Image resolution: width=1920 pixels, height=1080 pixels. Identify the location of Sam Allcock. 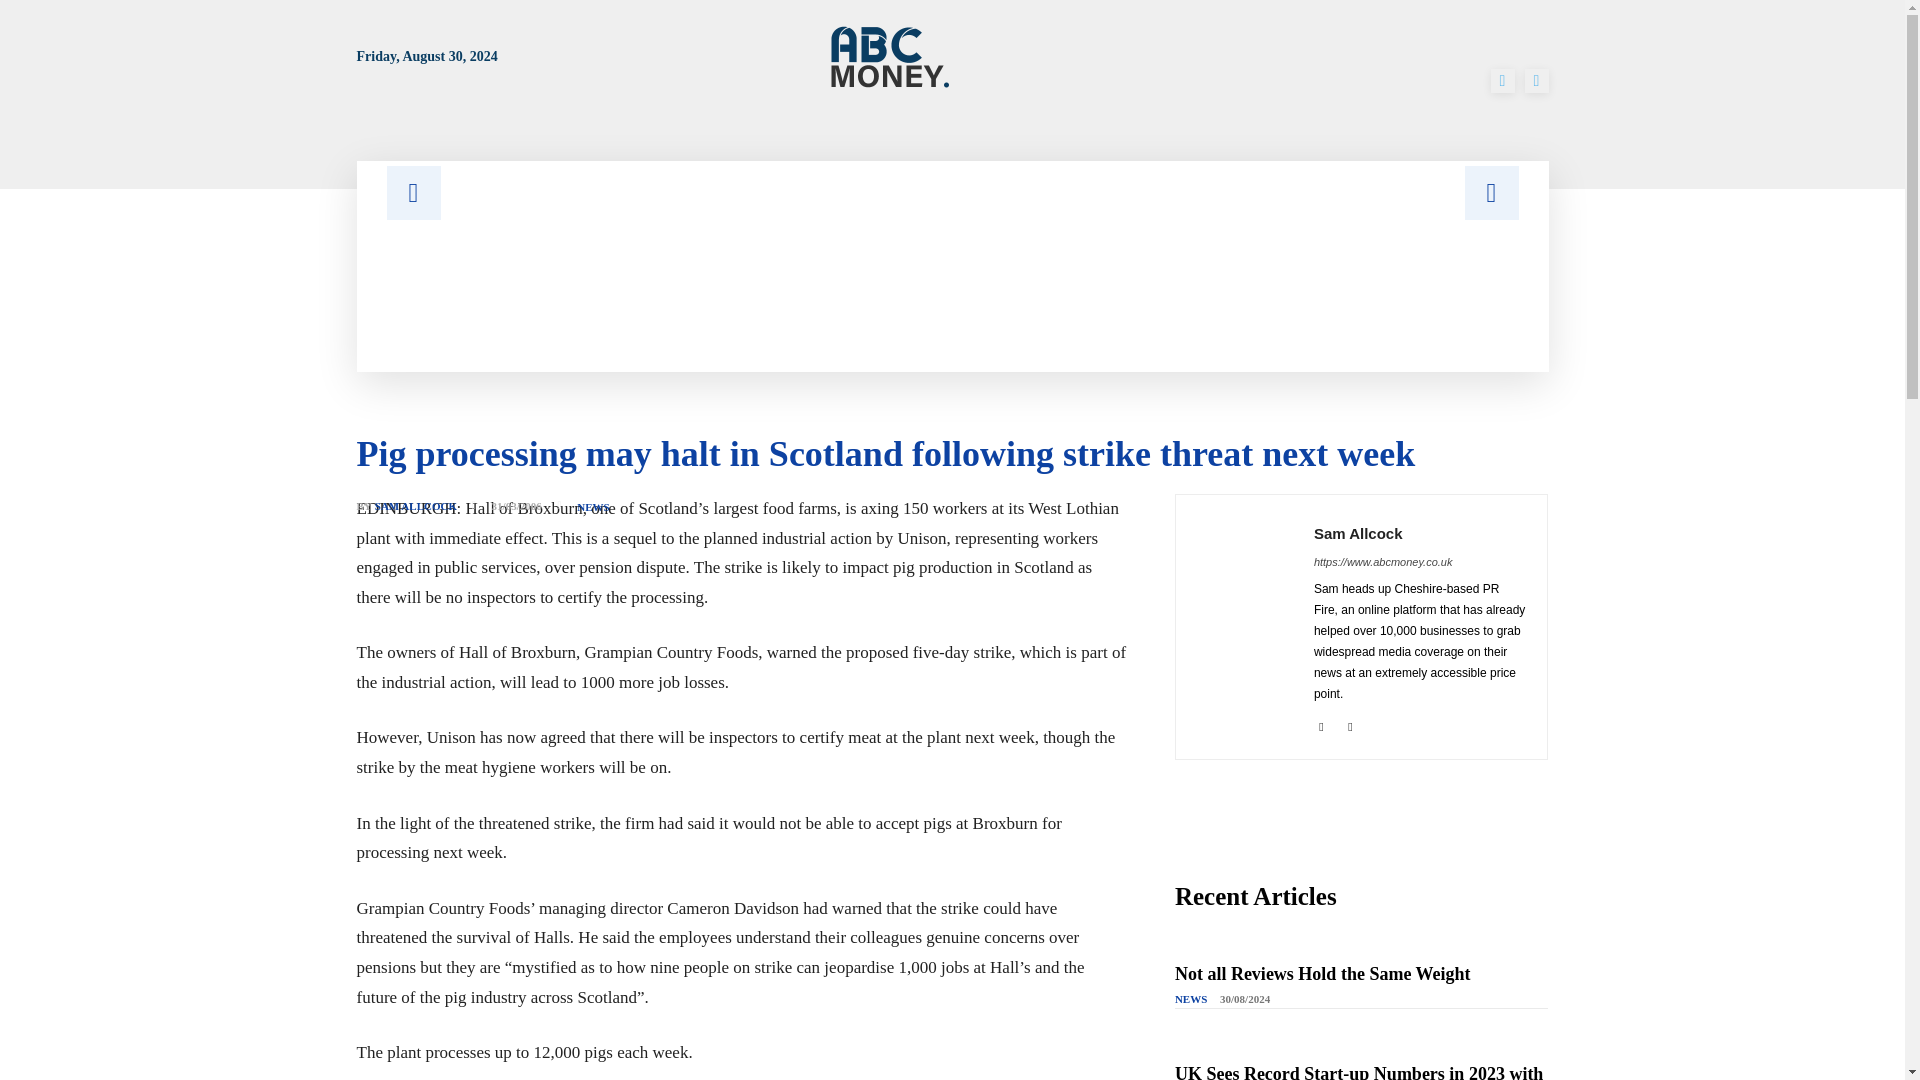
(1420, 533).